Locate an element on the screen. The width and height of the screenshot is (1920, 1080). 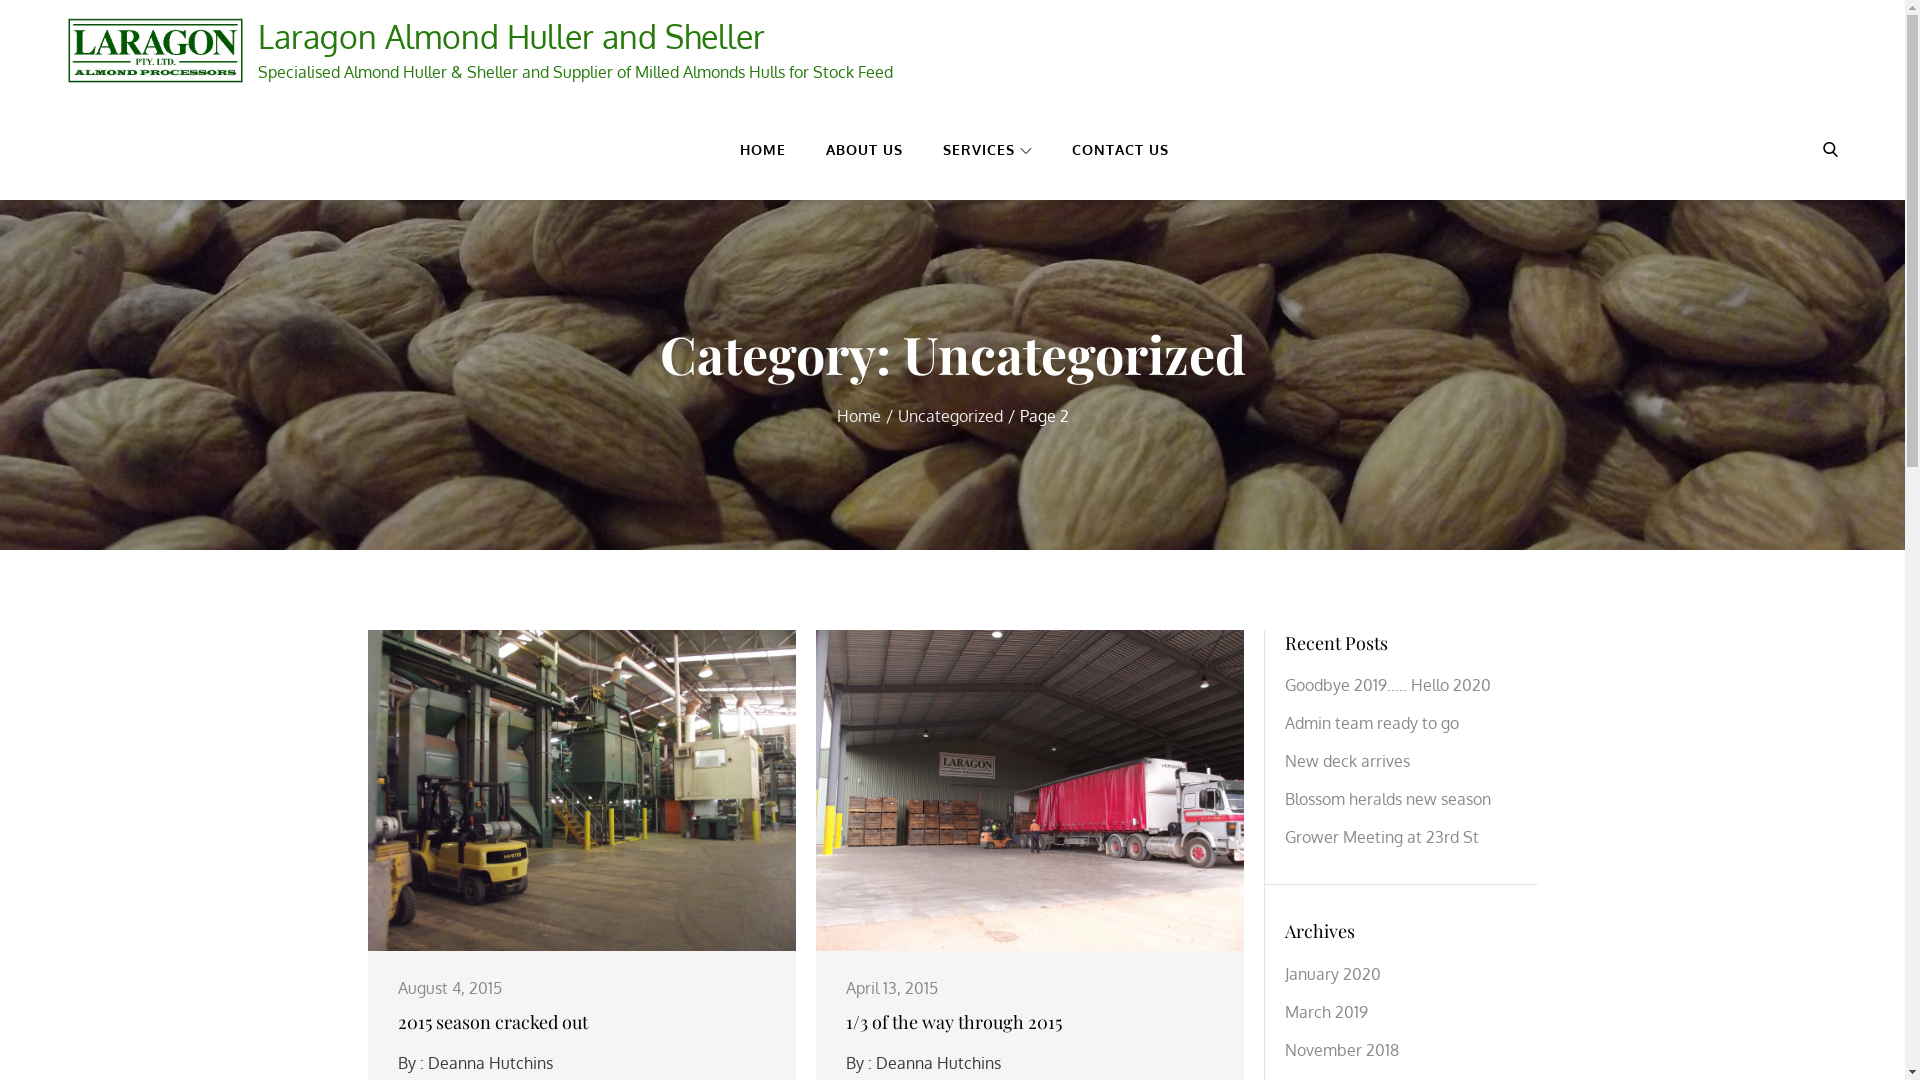
August 4, 2015 is located at coordinates (450, 988).